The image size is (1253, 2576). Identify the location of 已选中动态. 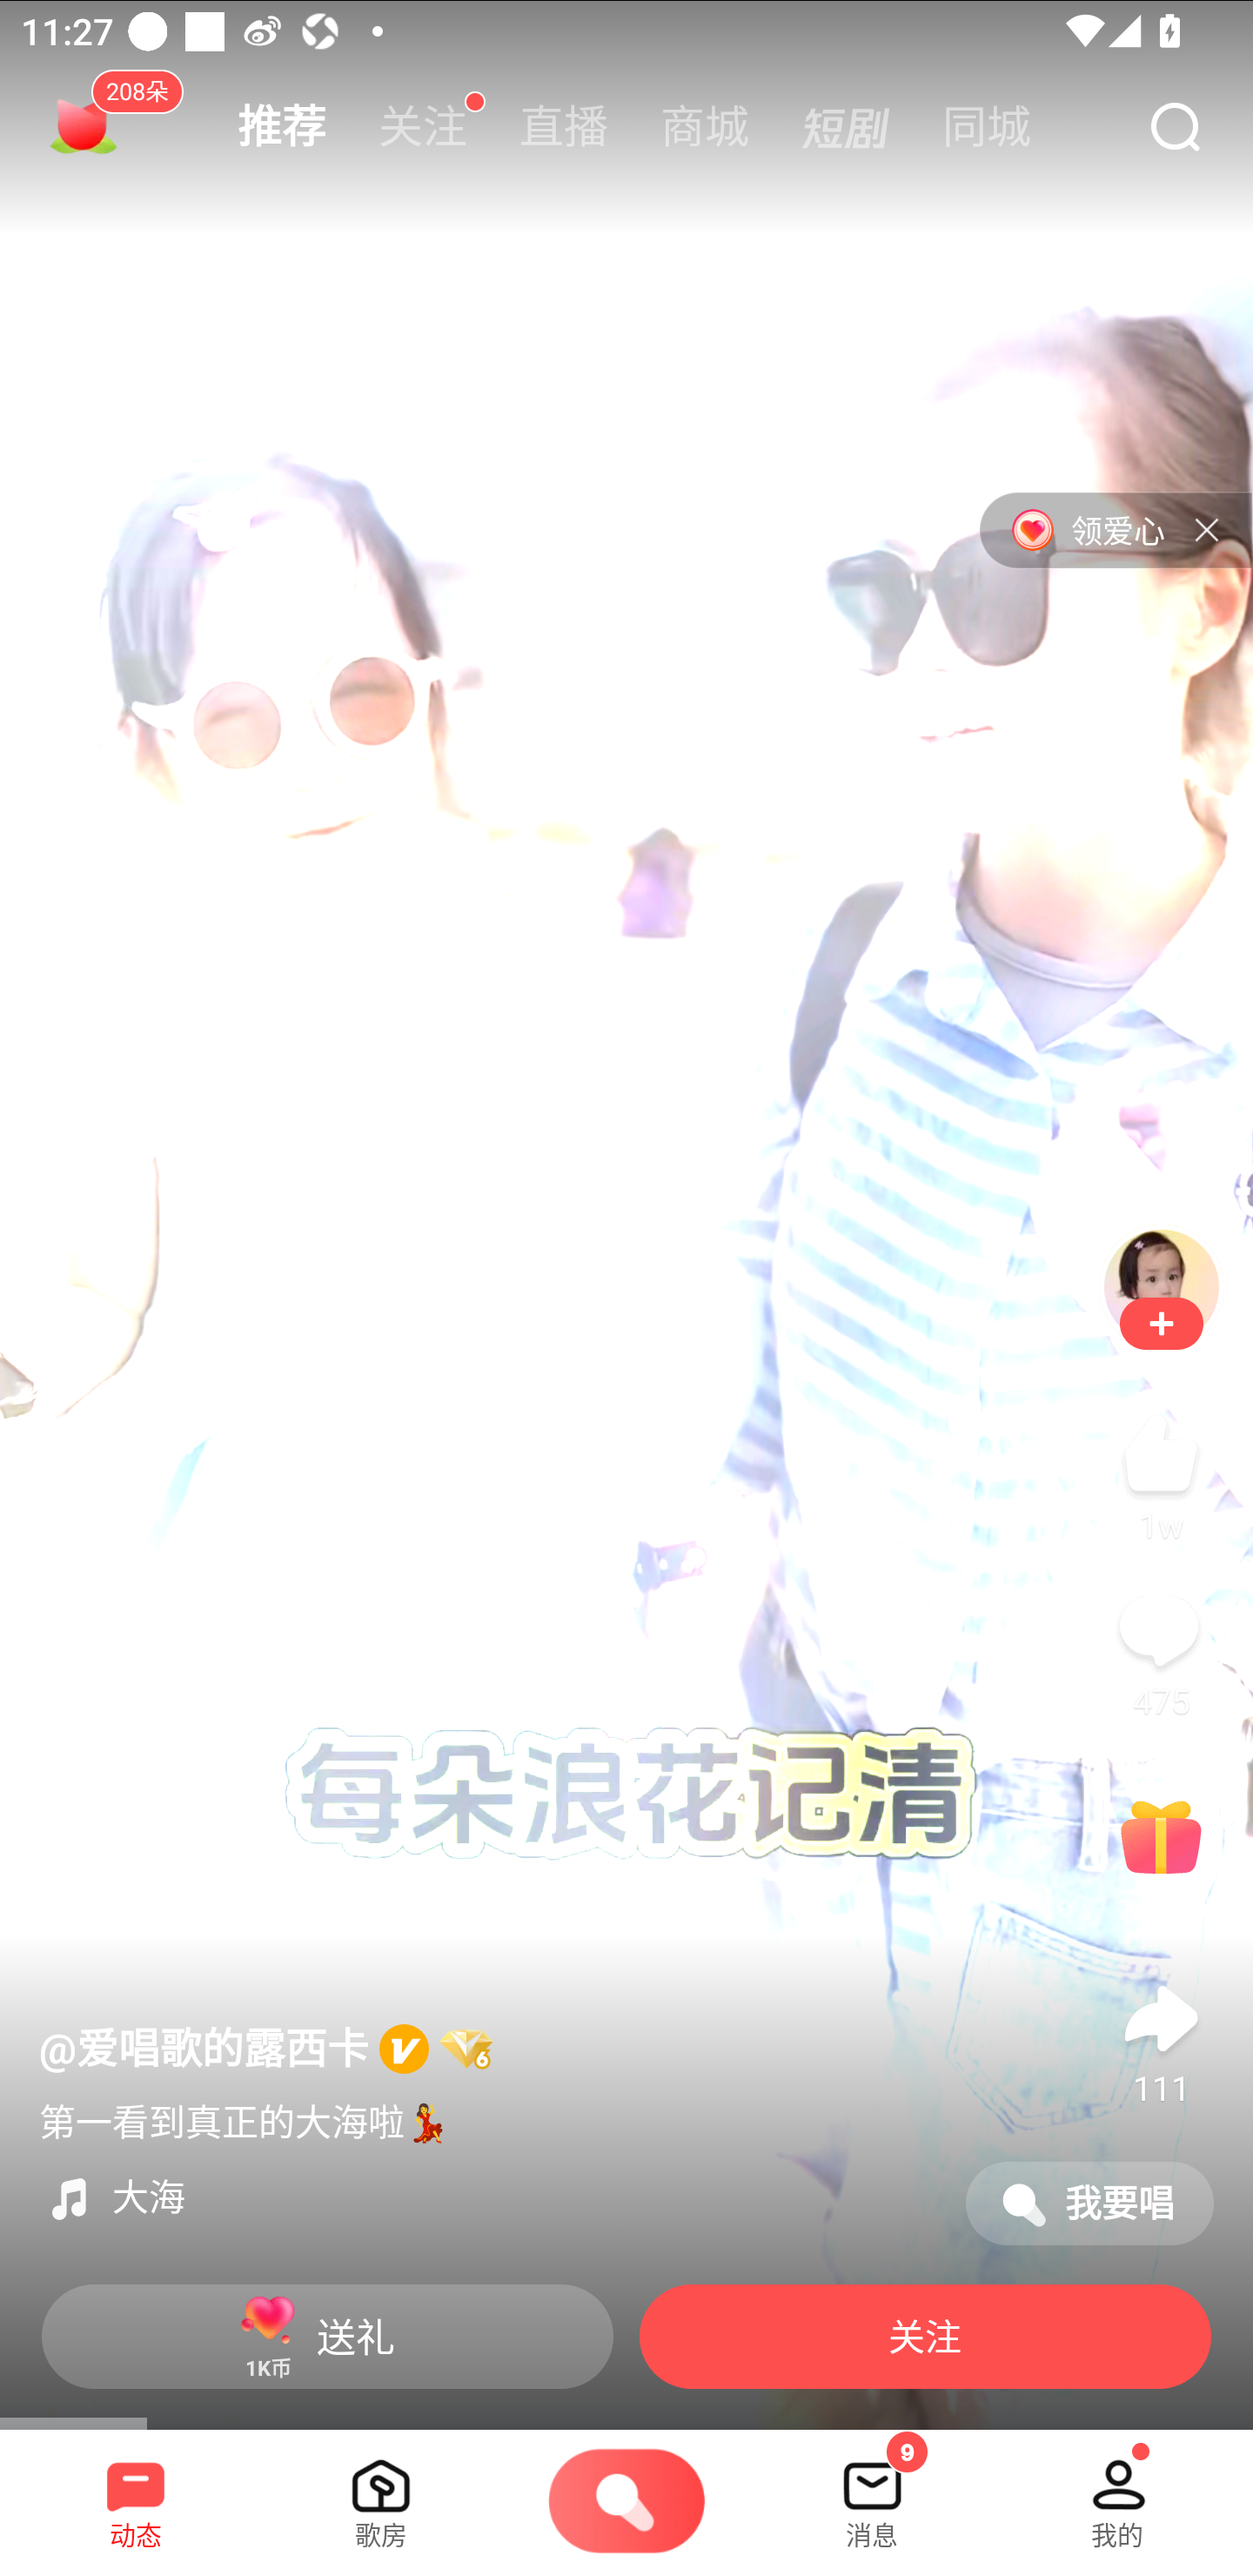
(136, 2492).